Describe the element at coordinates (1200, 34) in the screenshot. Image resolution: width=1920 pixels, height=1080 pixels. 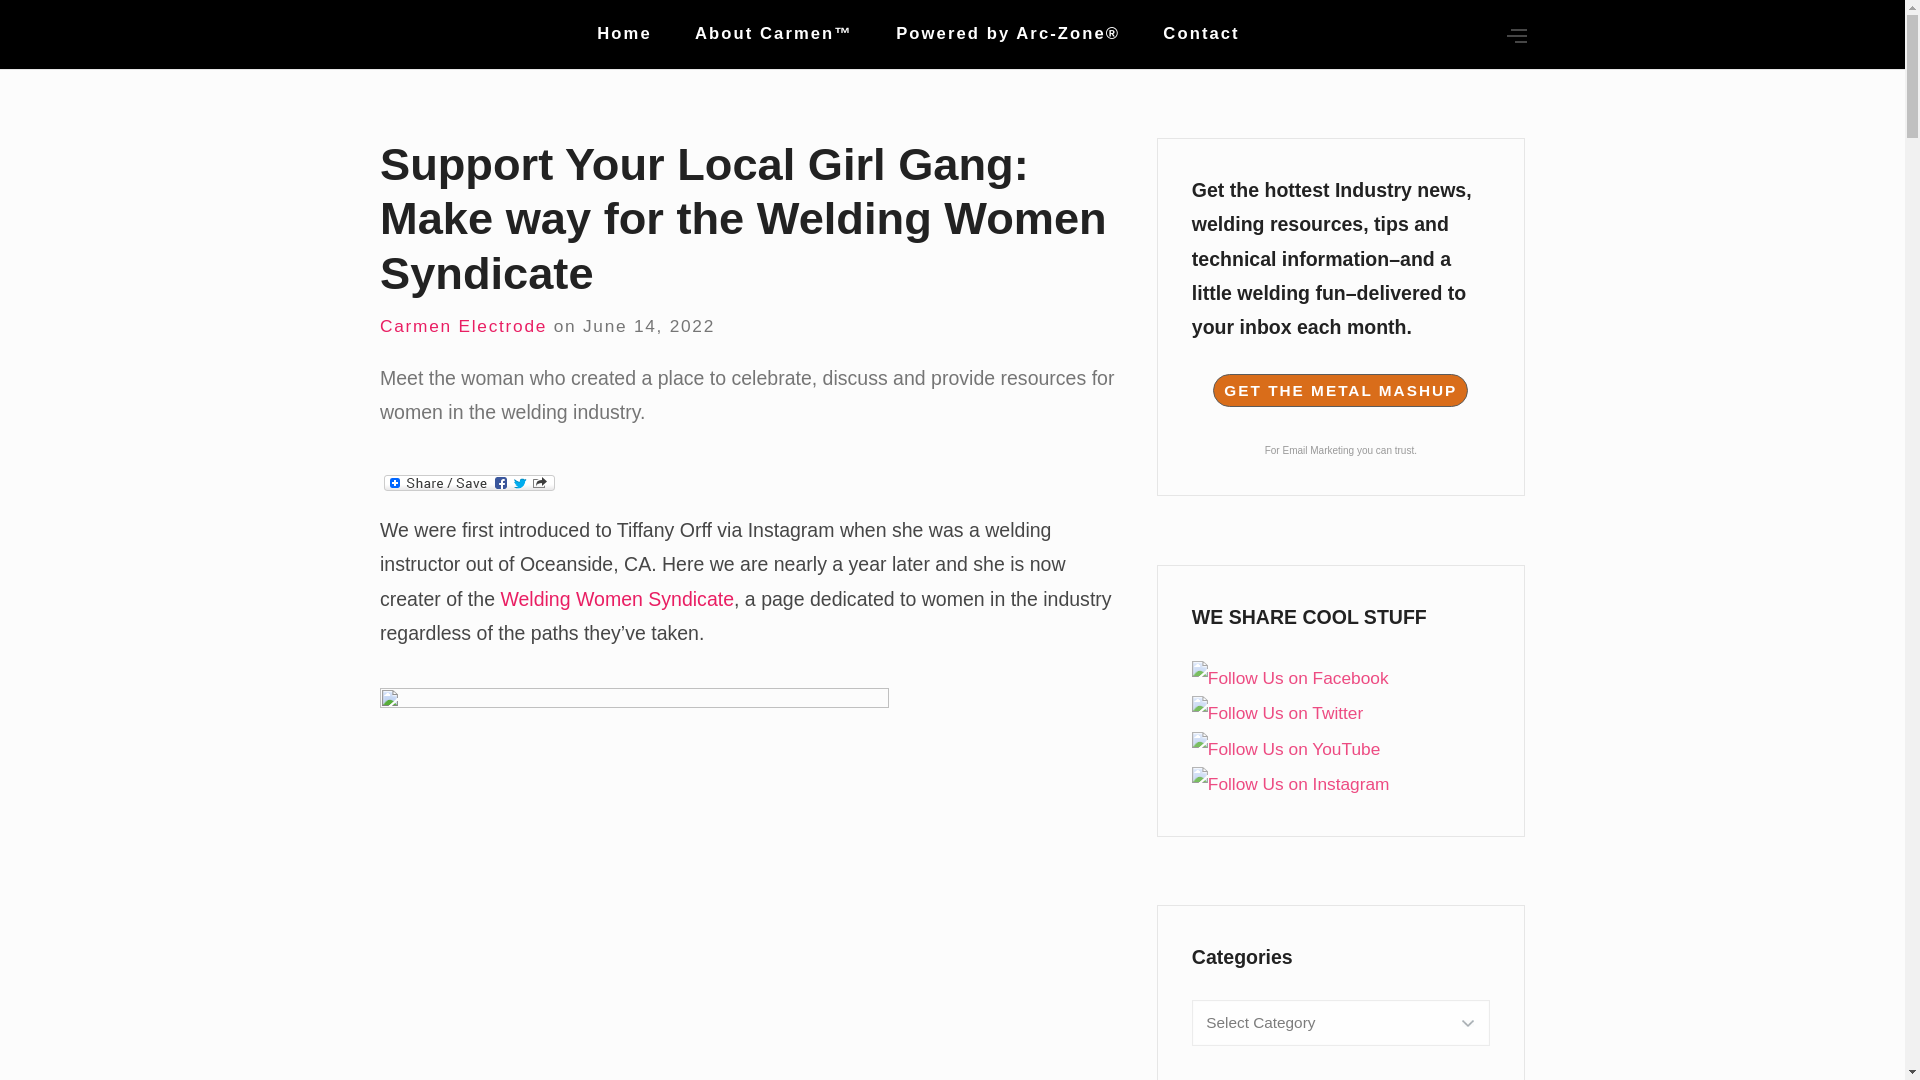
I see `Contact` at that location.